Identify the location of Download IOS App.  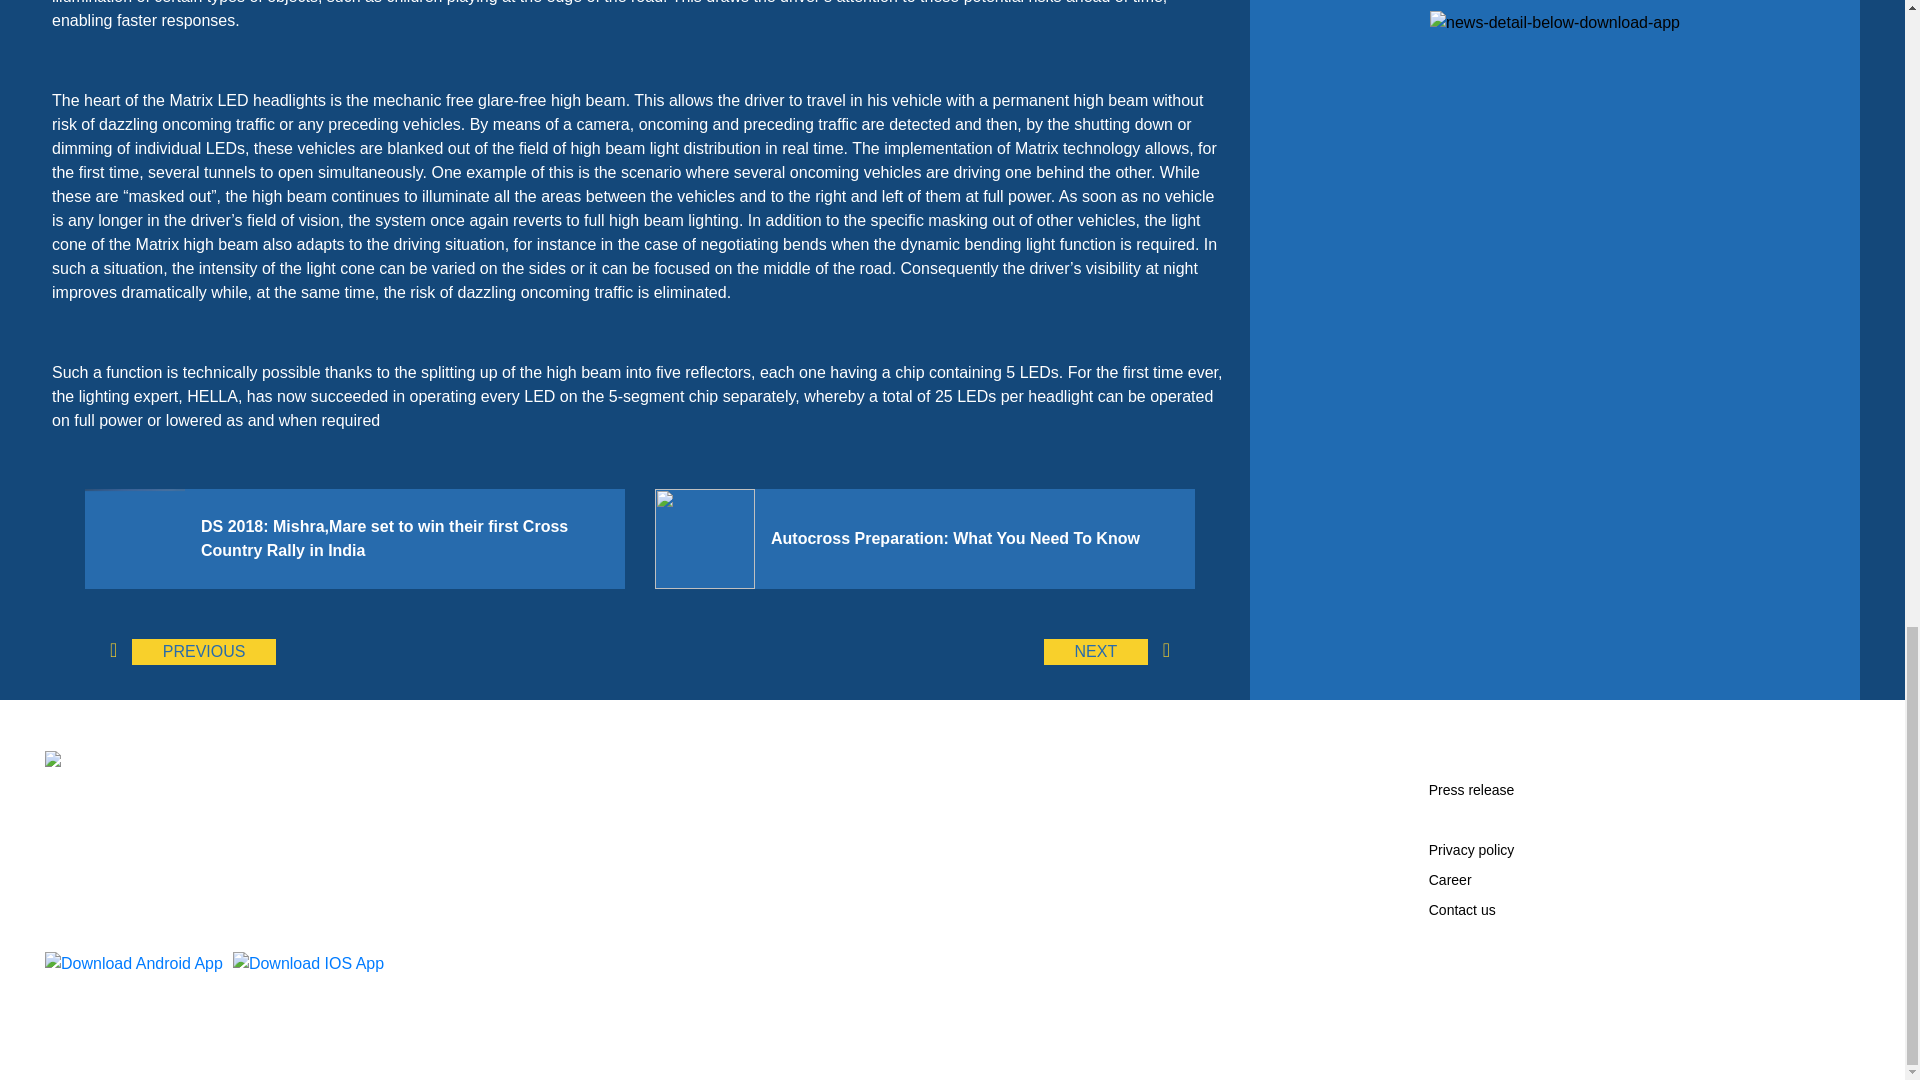
(308, 964).